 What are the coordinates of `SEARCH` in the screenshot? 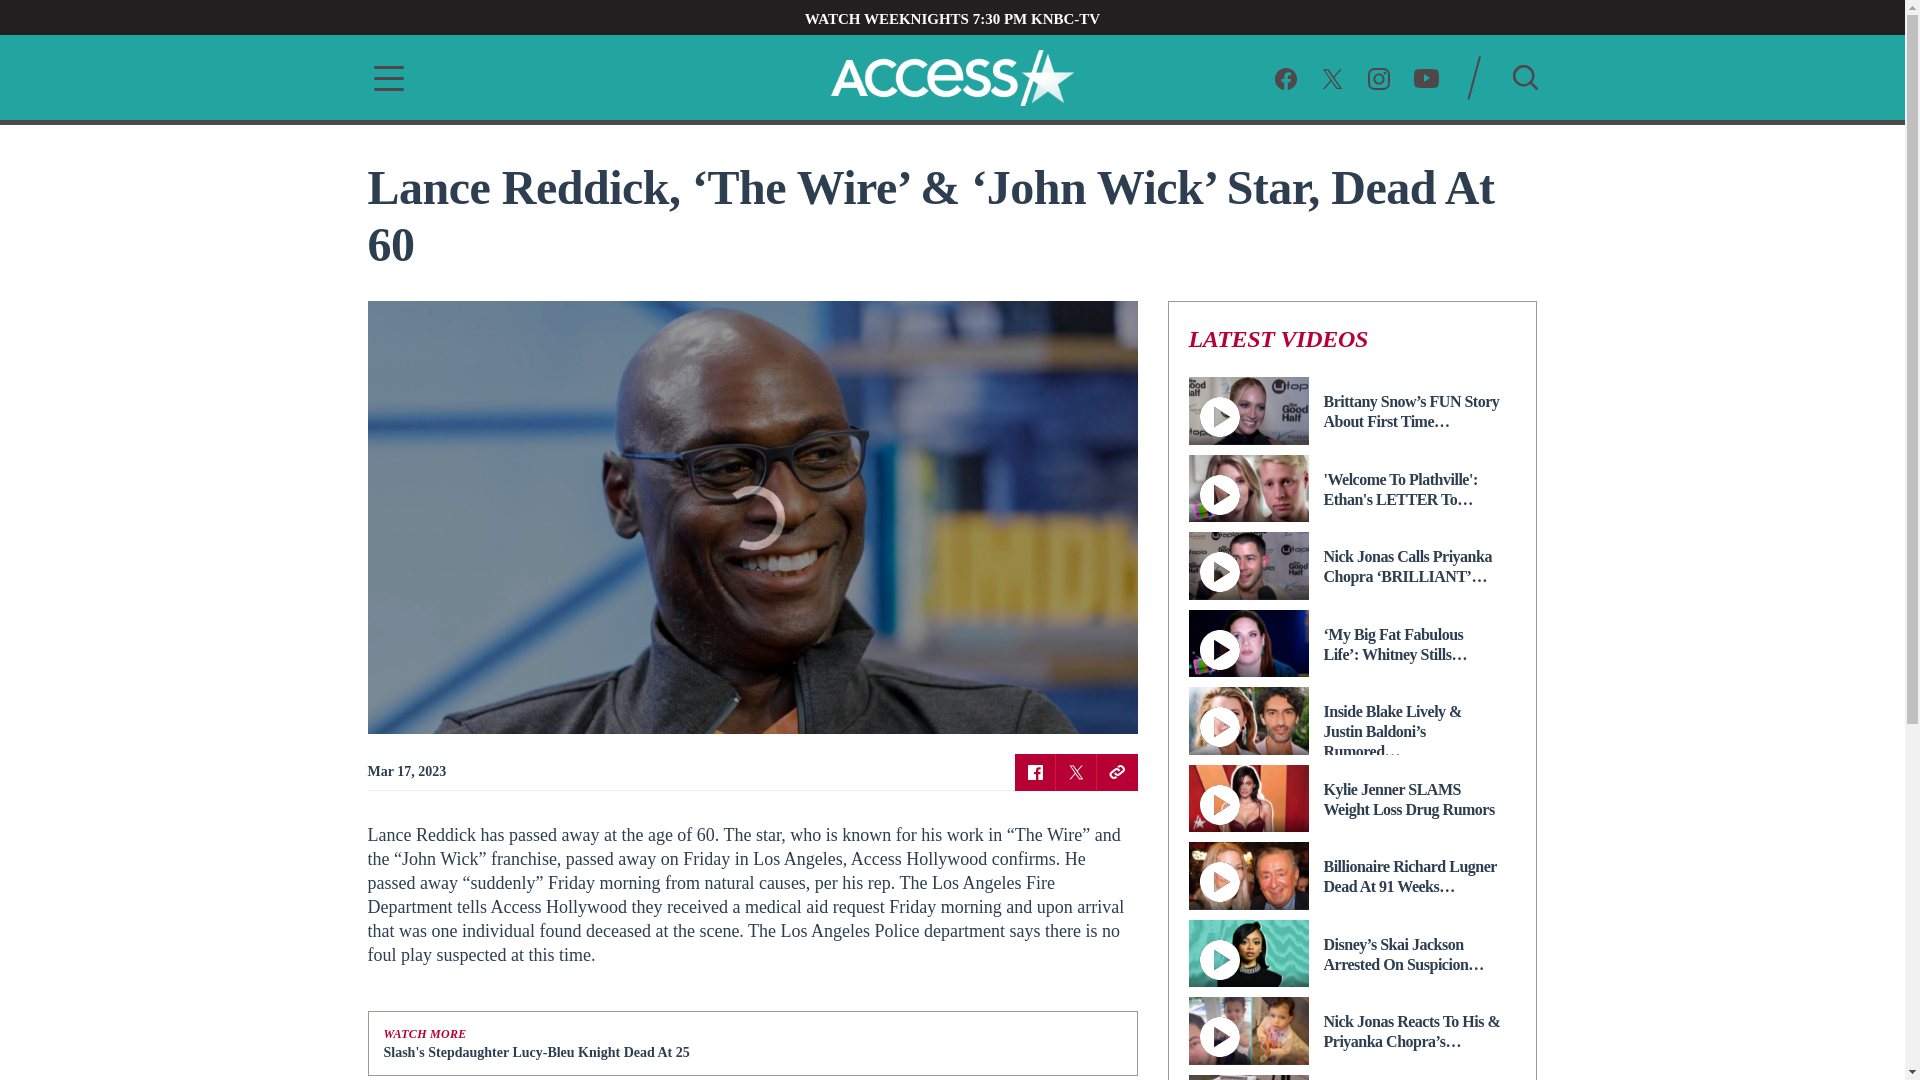 It's located at (1524, 76).